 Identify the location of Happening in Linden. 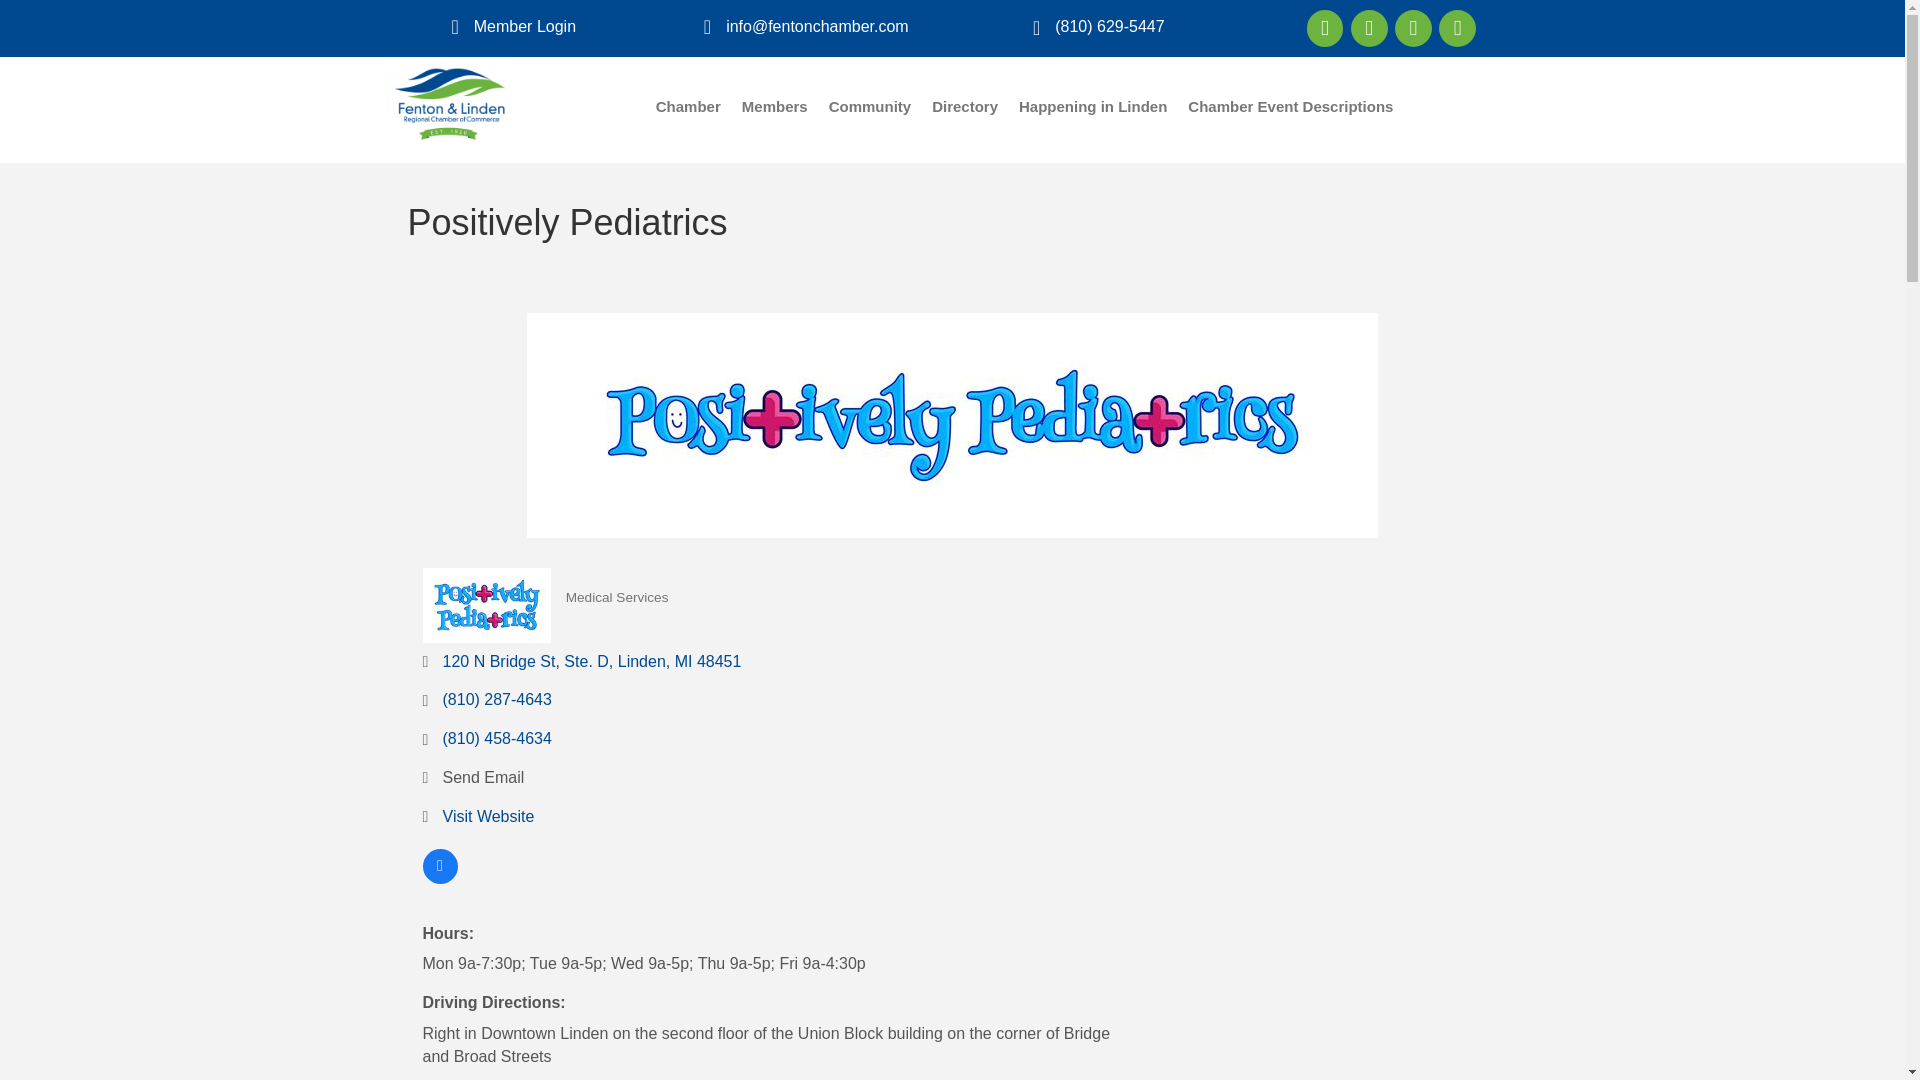
(1092, 106).